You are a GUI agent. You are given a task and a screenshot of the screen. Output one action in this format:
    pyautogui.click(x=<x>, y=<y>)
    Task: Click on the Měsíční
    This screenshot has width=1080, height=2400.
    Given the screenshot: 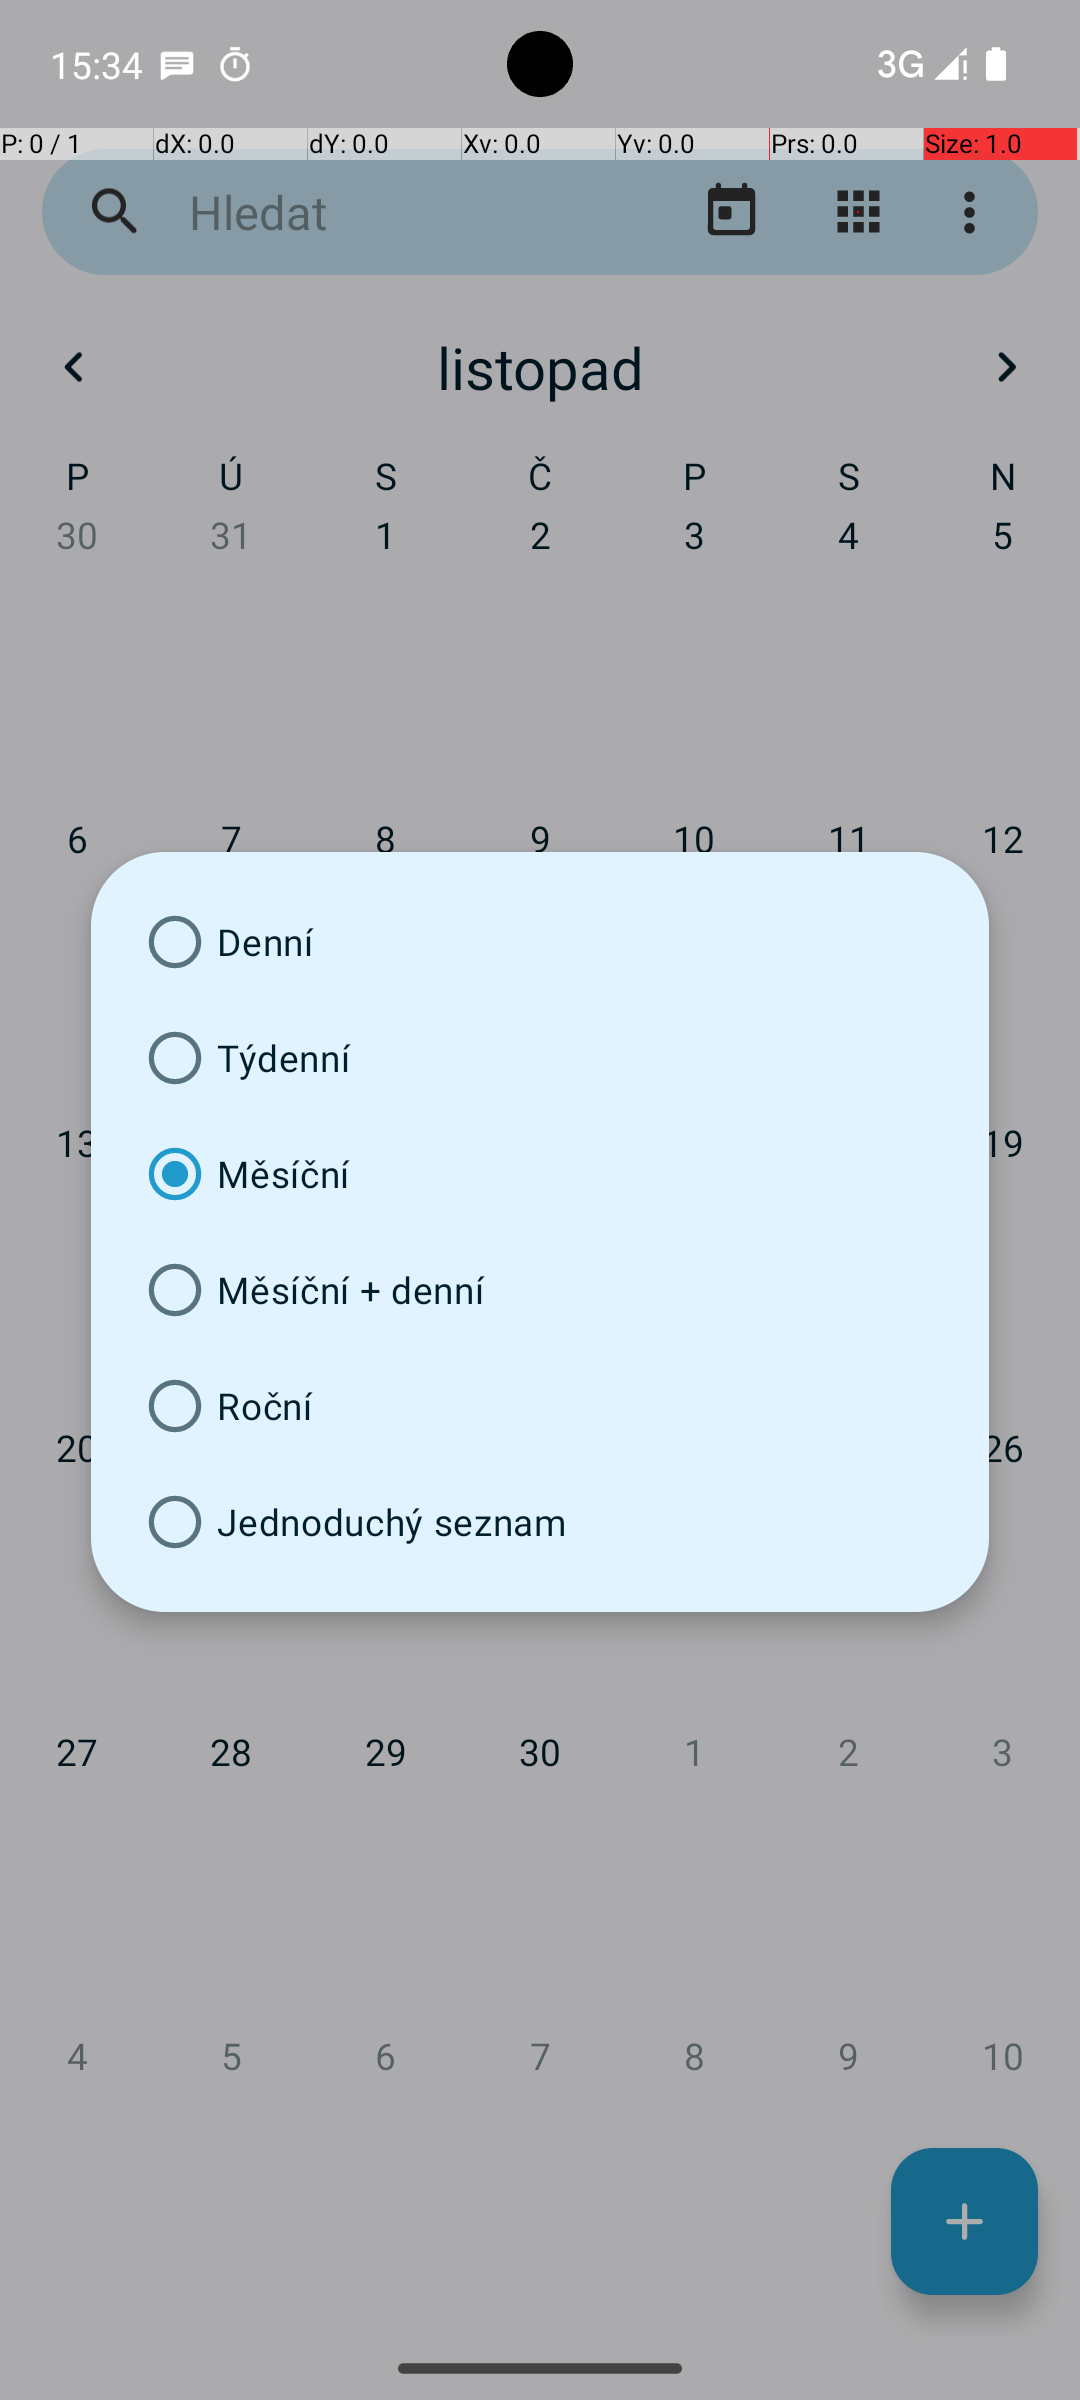 What is the action you would take?
    pyautogui.click(x=540, y=1174)
    